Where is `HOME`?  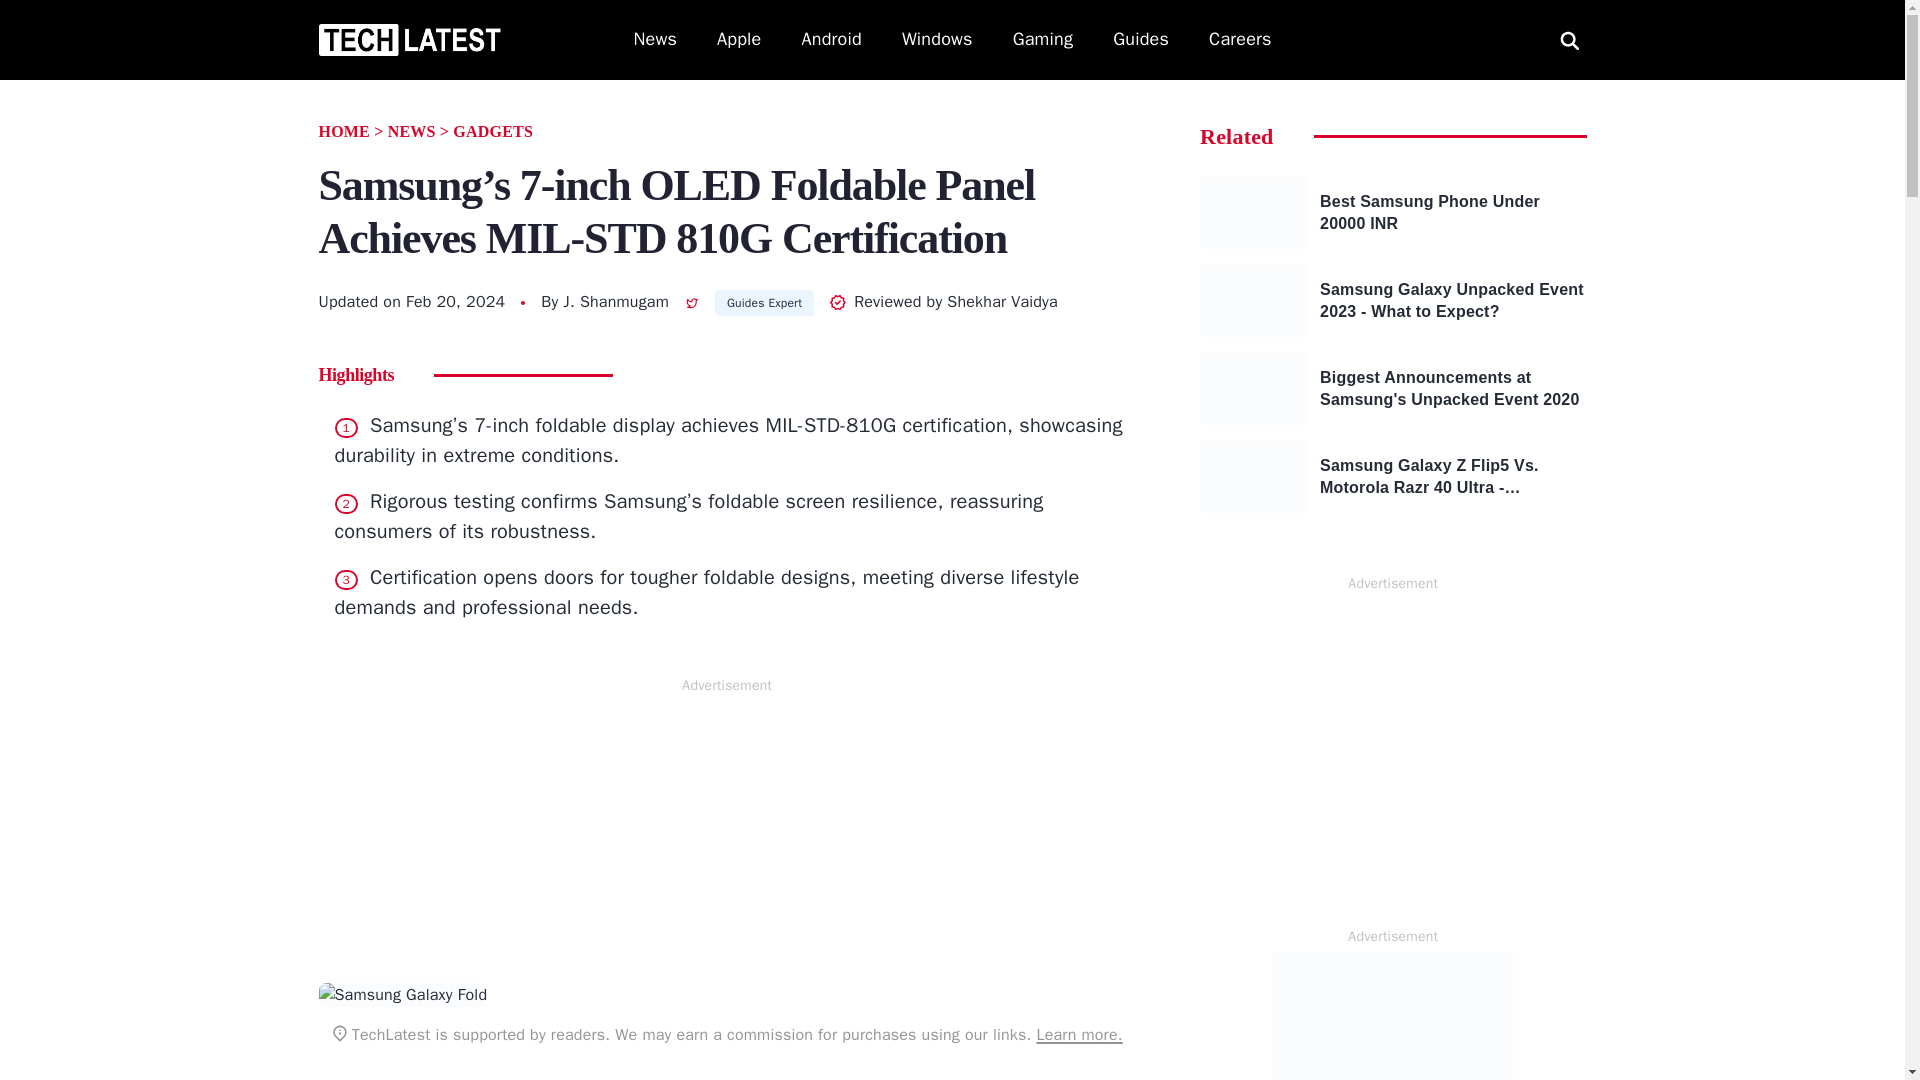 HOME is located at coordinates (343, 132).